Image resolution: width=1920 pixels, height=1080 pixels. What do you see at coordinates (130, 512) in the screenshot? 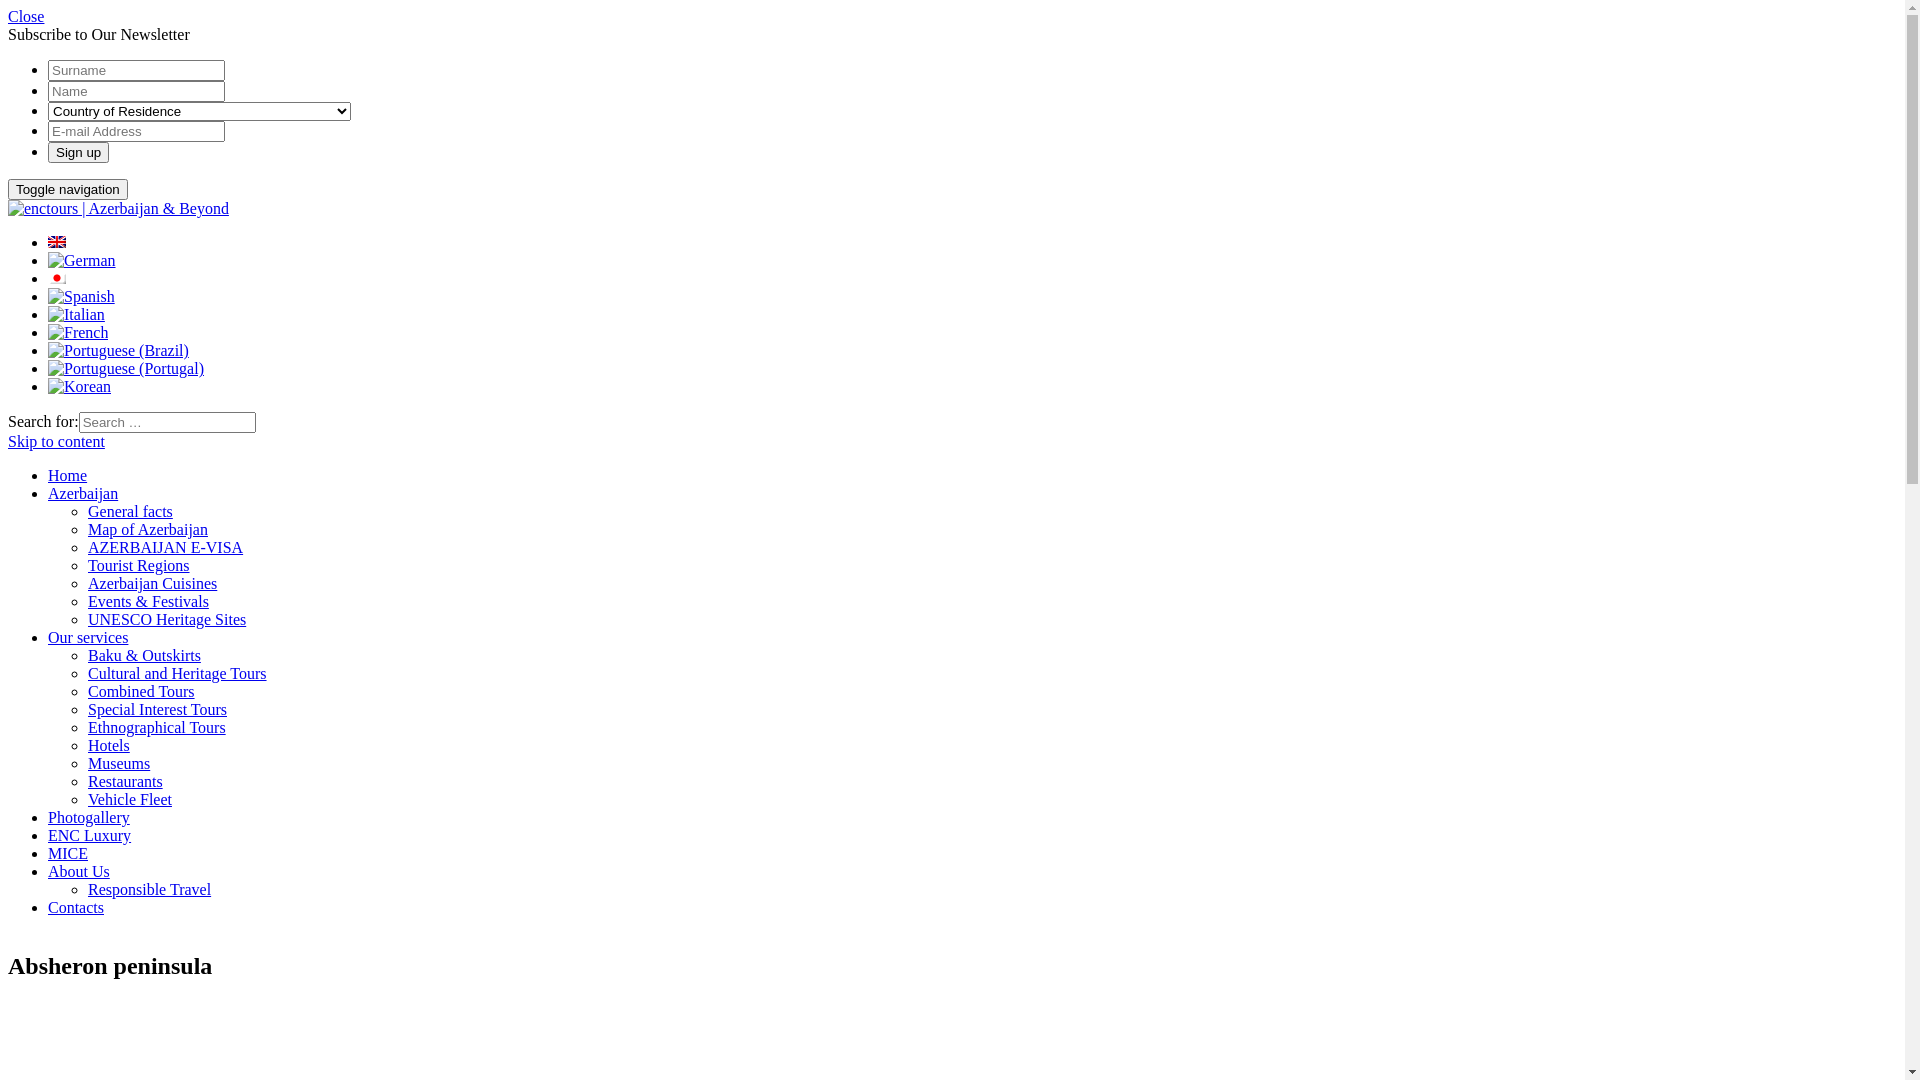
I see `General facts` at bounding box center [130, 512].